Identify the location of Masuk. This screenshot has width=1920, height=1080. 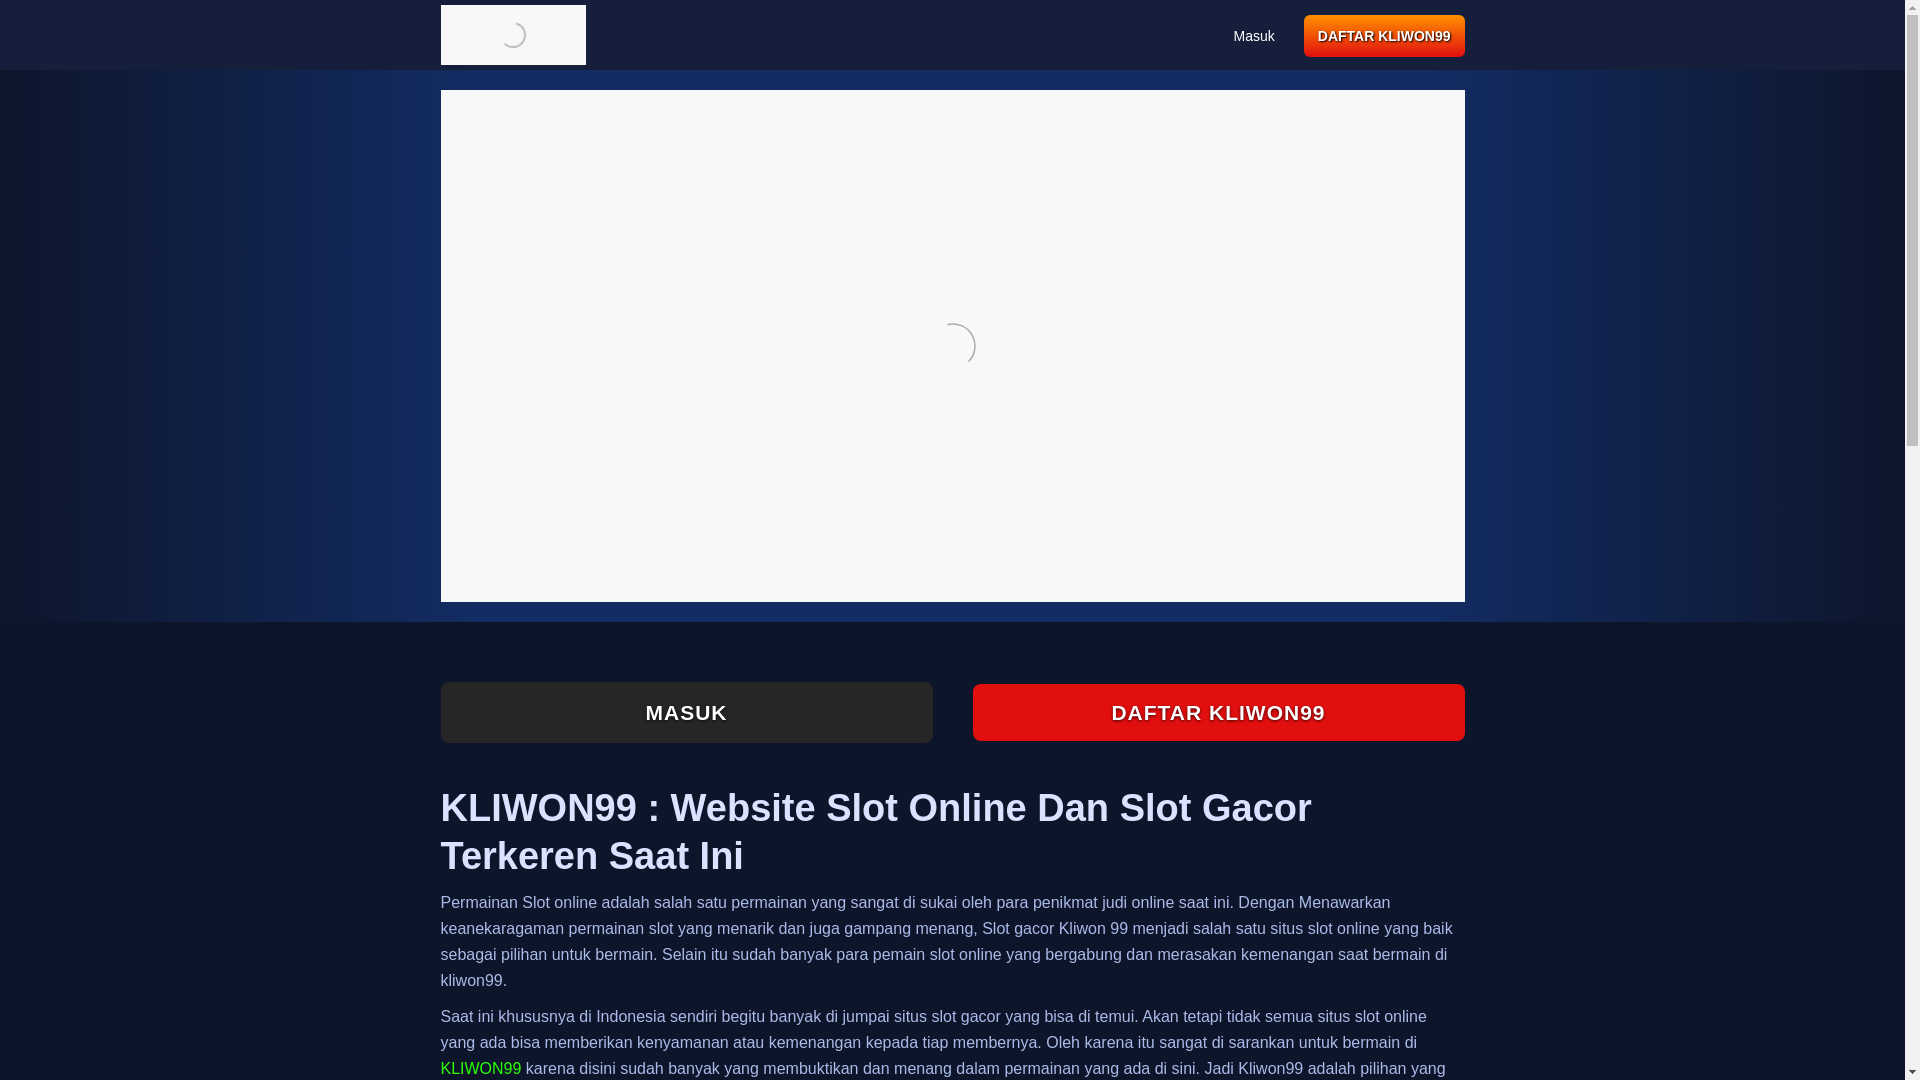
(1254, 36).